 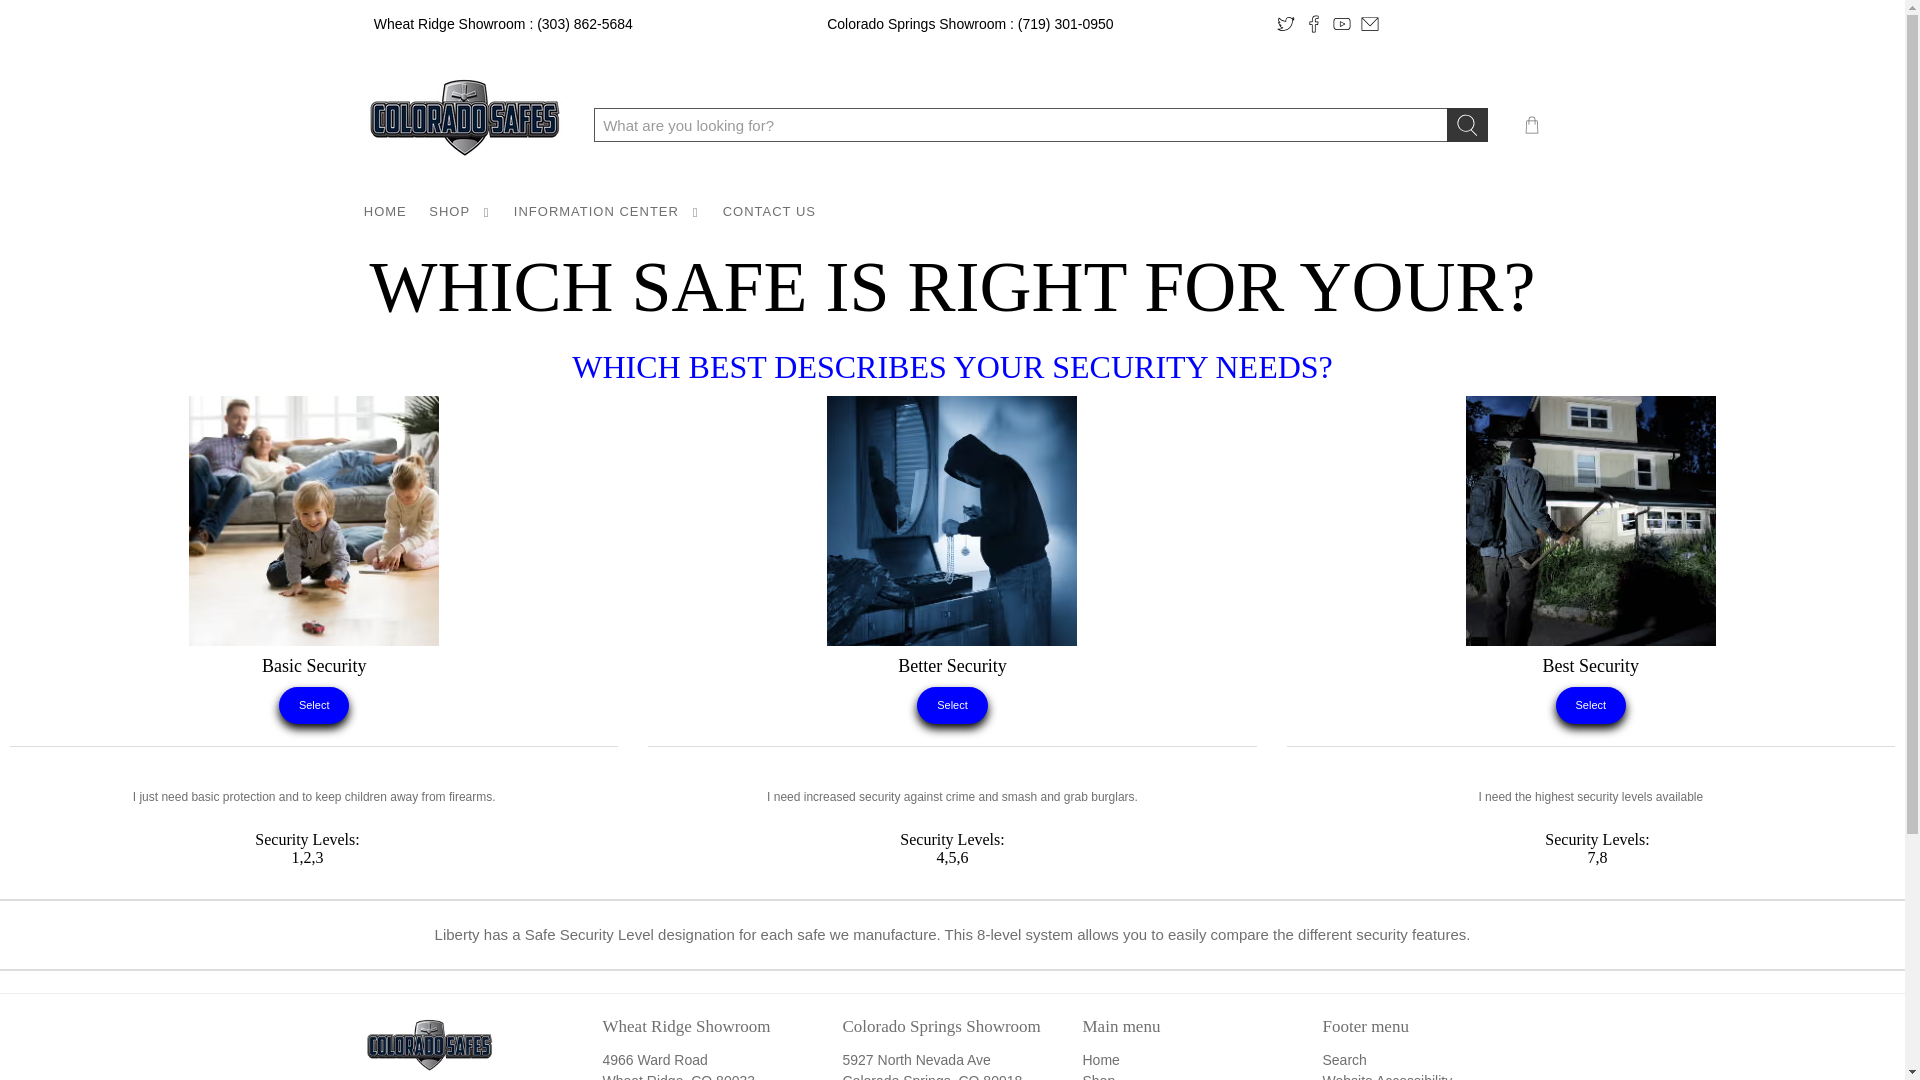 I want to click on Liberty Safe of Colorado on YouTube, so click(x=1342, y=24).